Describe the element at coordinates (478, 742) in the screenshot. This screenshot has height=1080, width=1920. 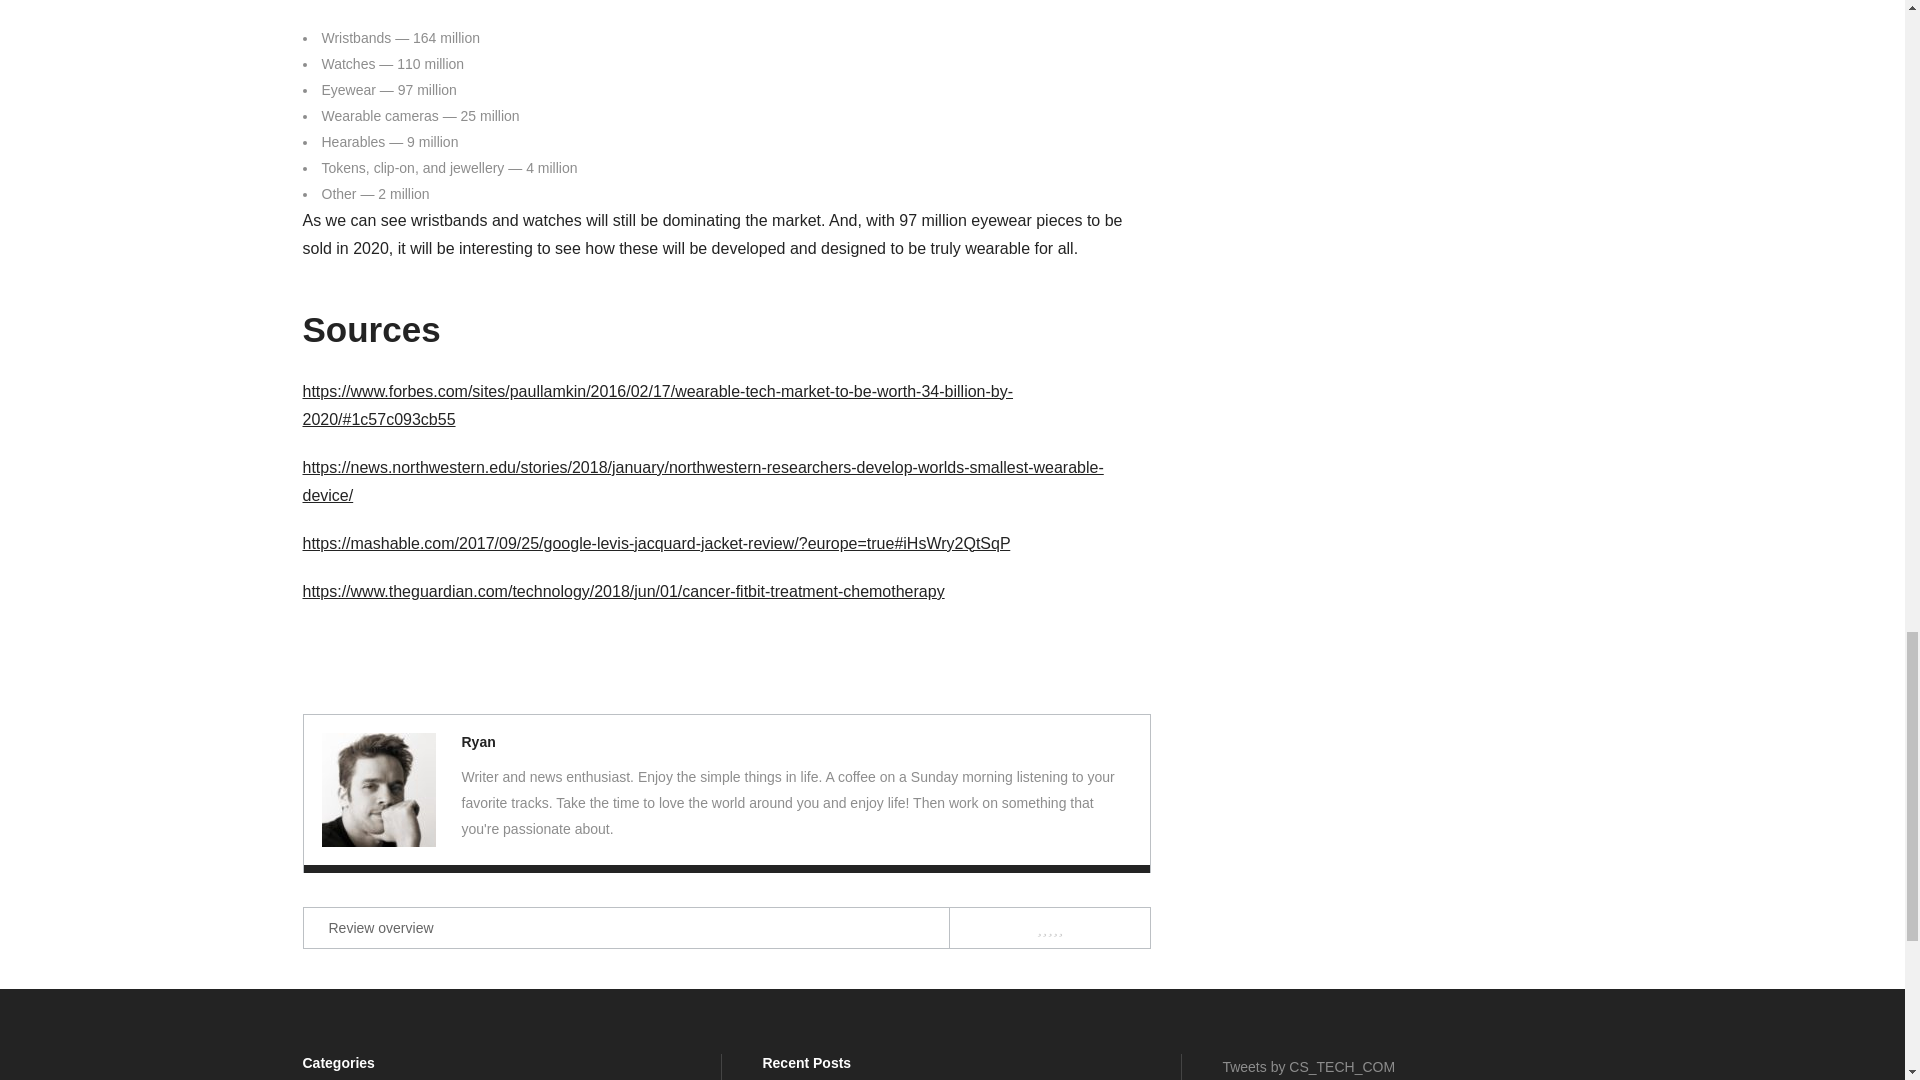
I see `The research and development of wearable tech` at that location.